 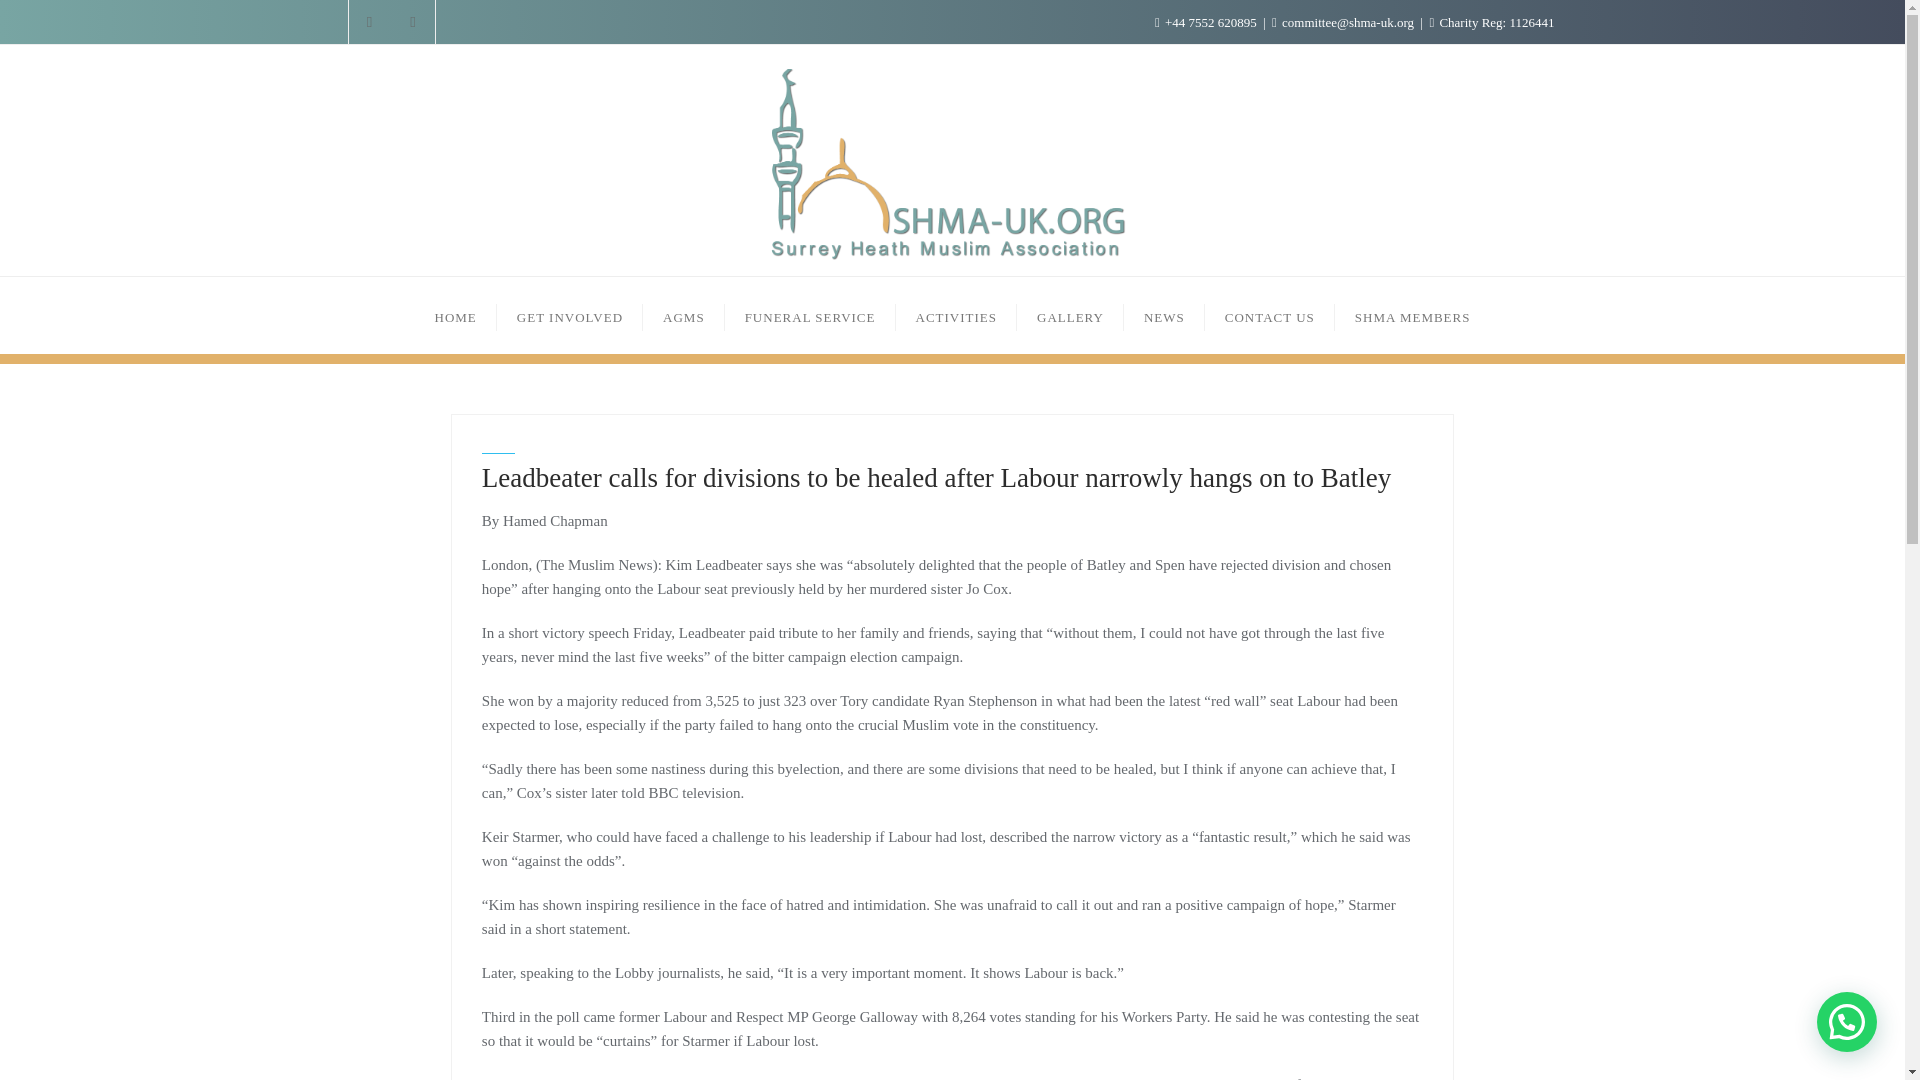 What do you see at coordinates (1490, 22) in the screenshot?
I see `Charity Reg: 1126441` at bounding box center [1490, 22].